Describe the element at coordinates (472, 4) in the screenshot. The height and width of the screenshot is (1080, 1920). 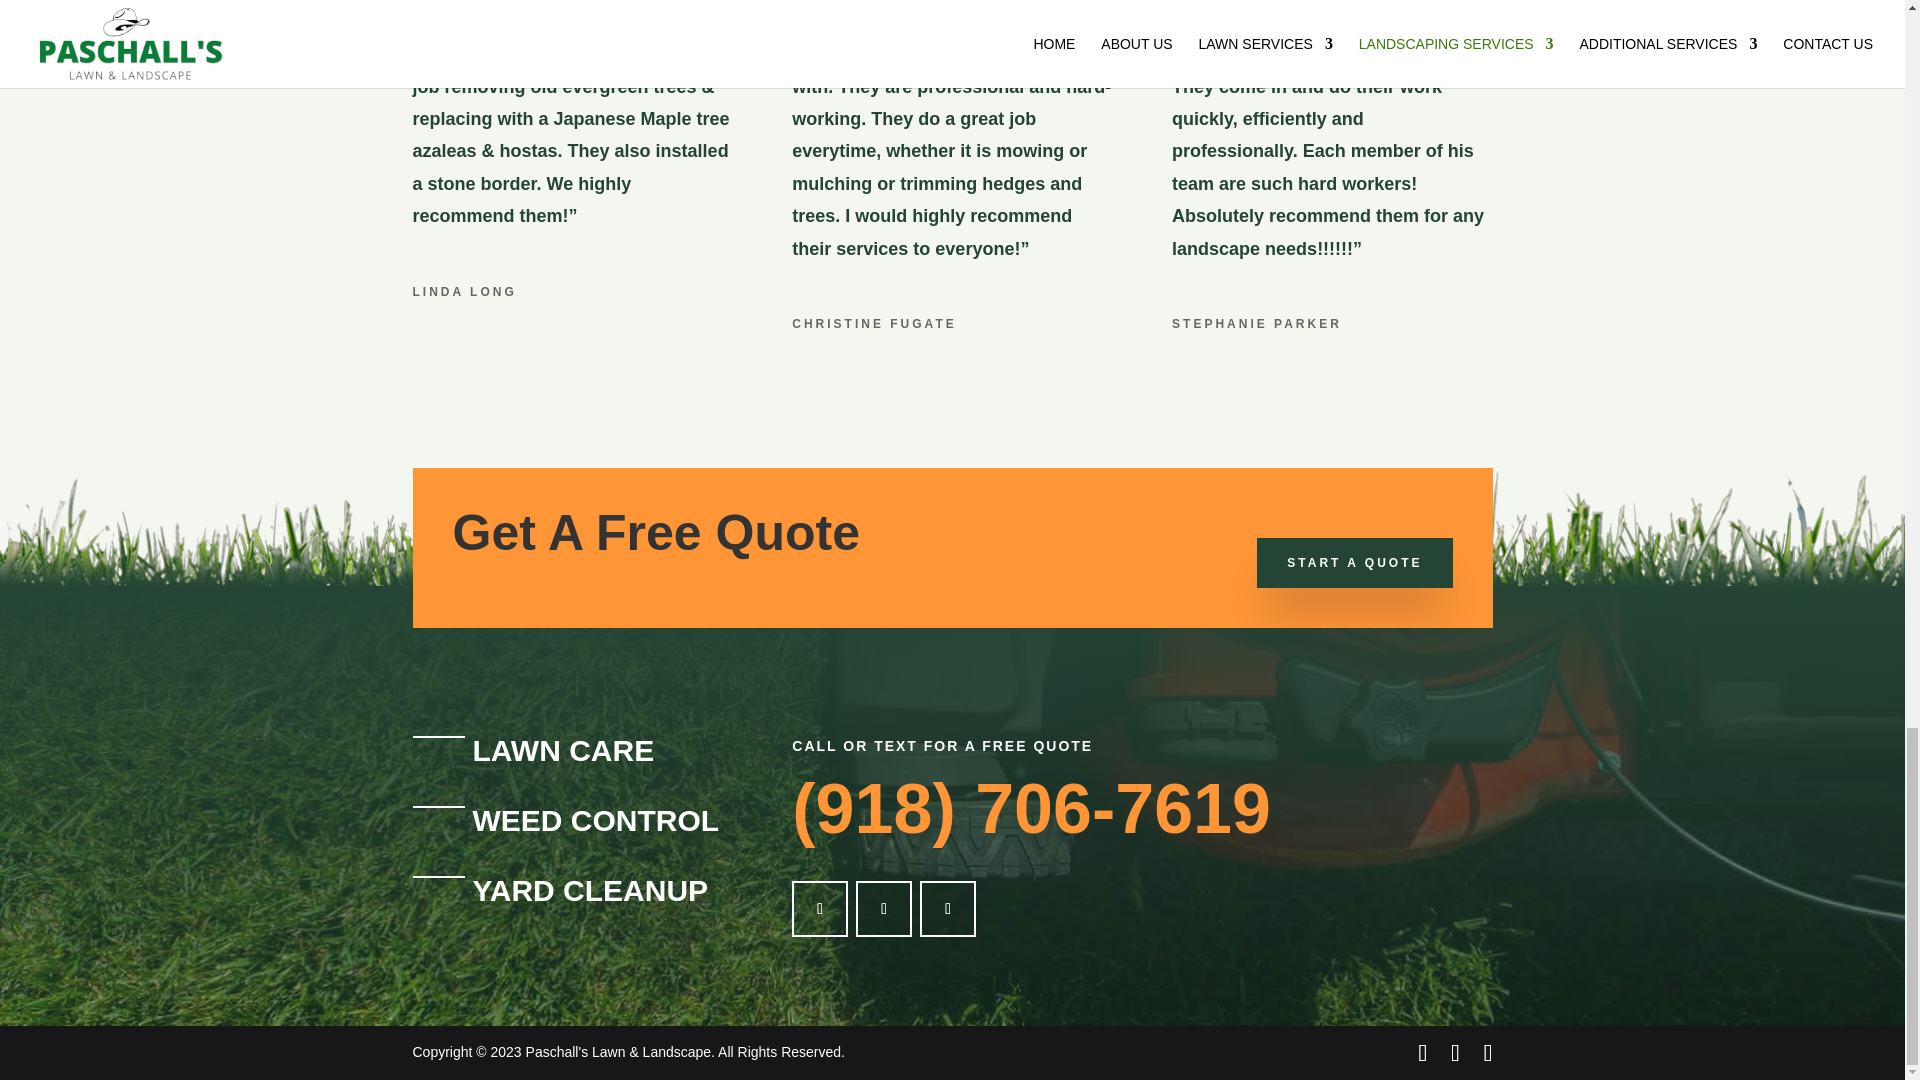
I see `landscape-maintenance-09` at that location.